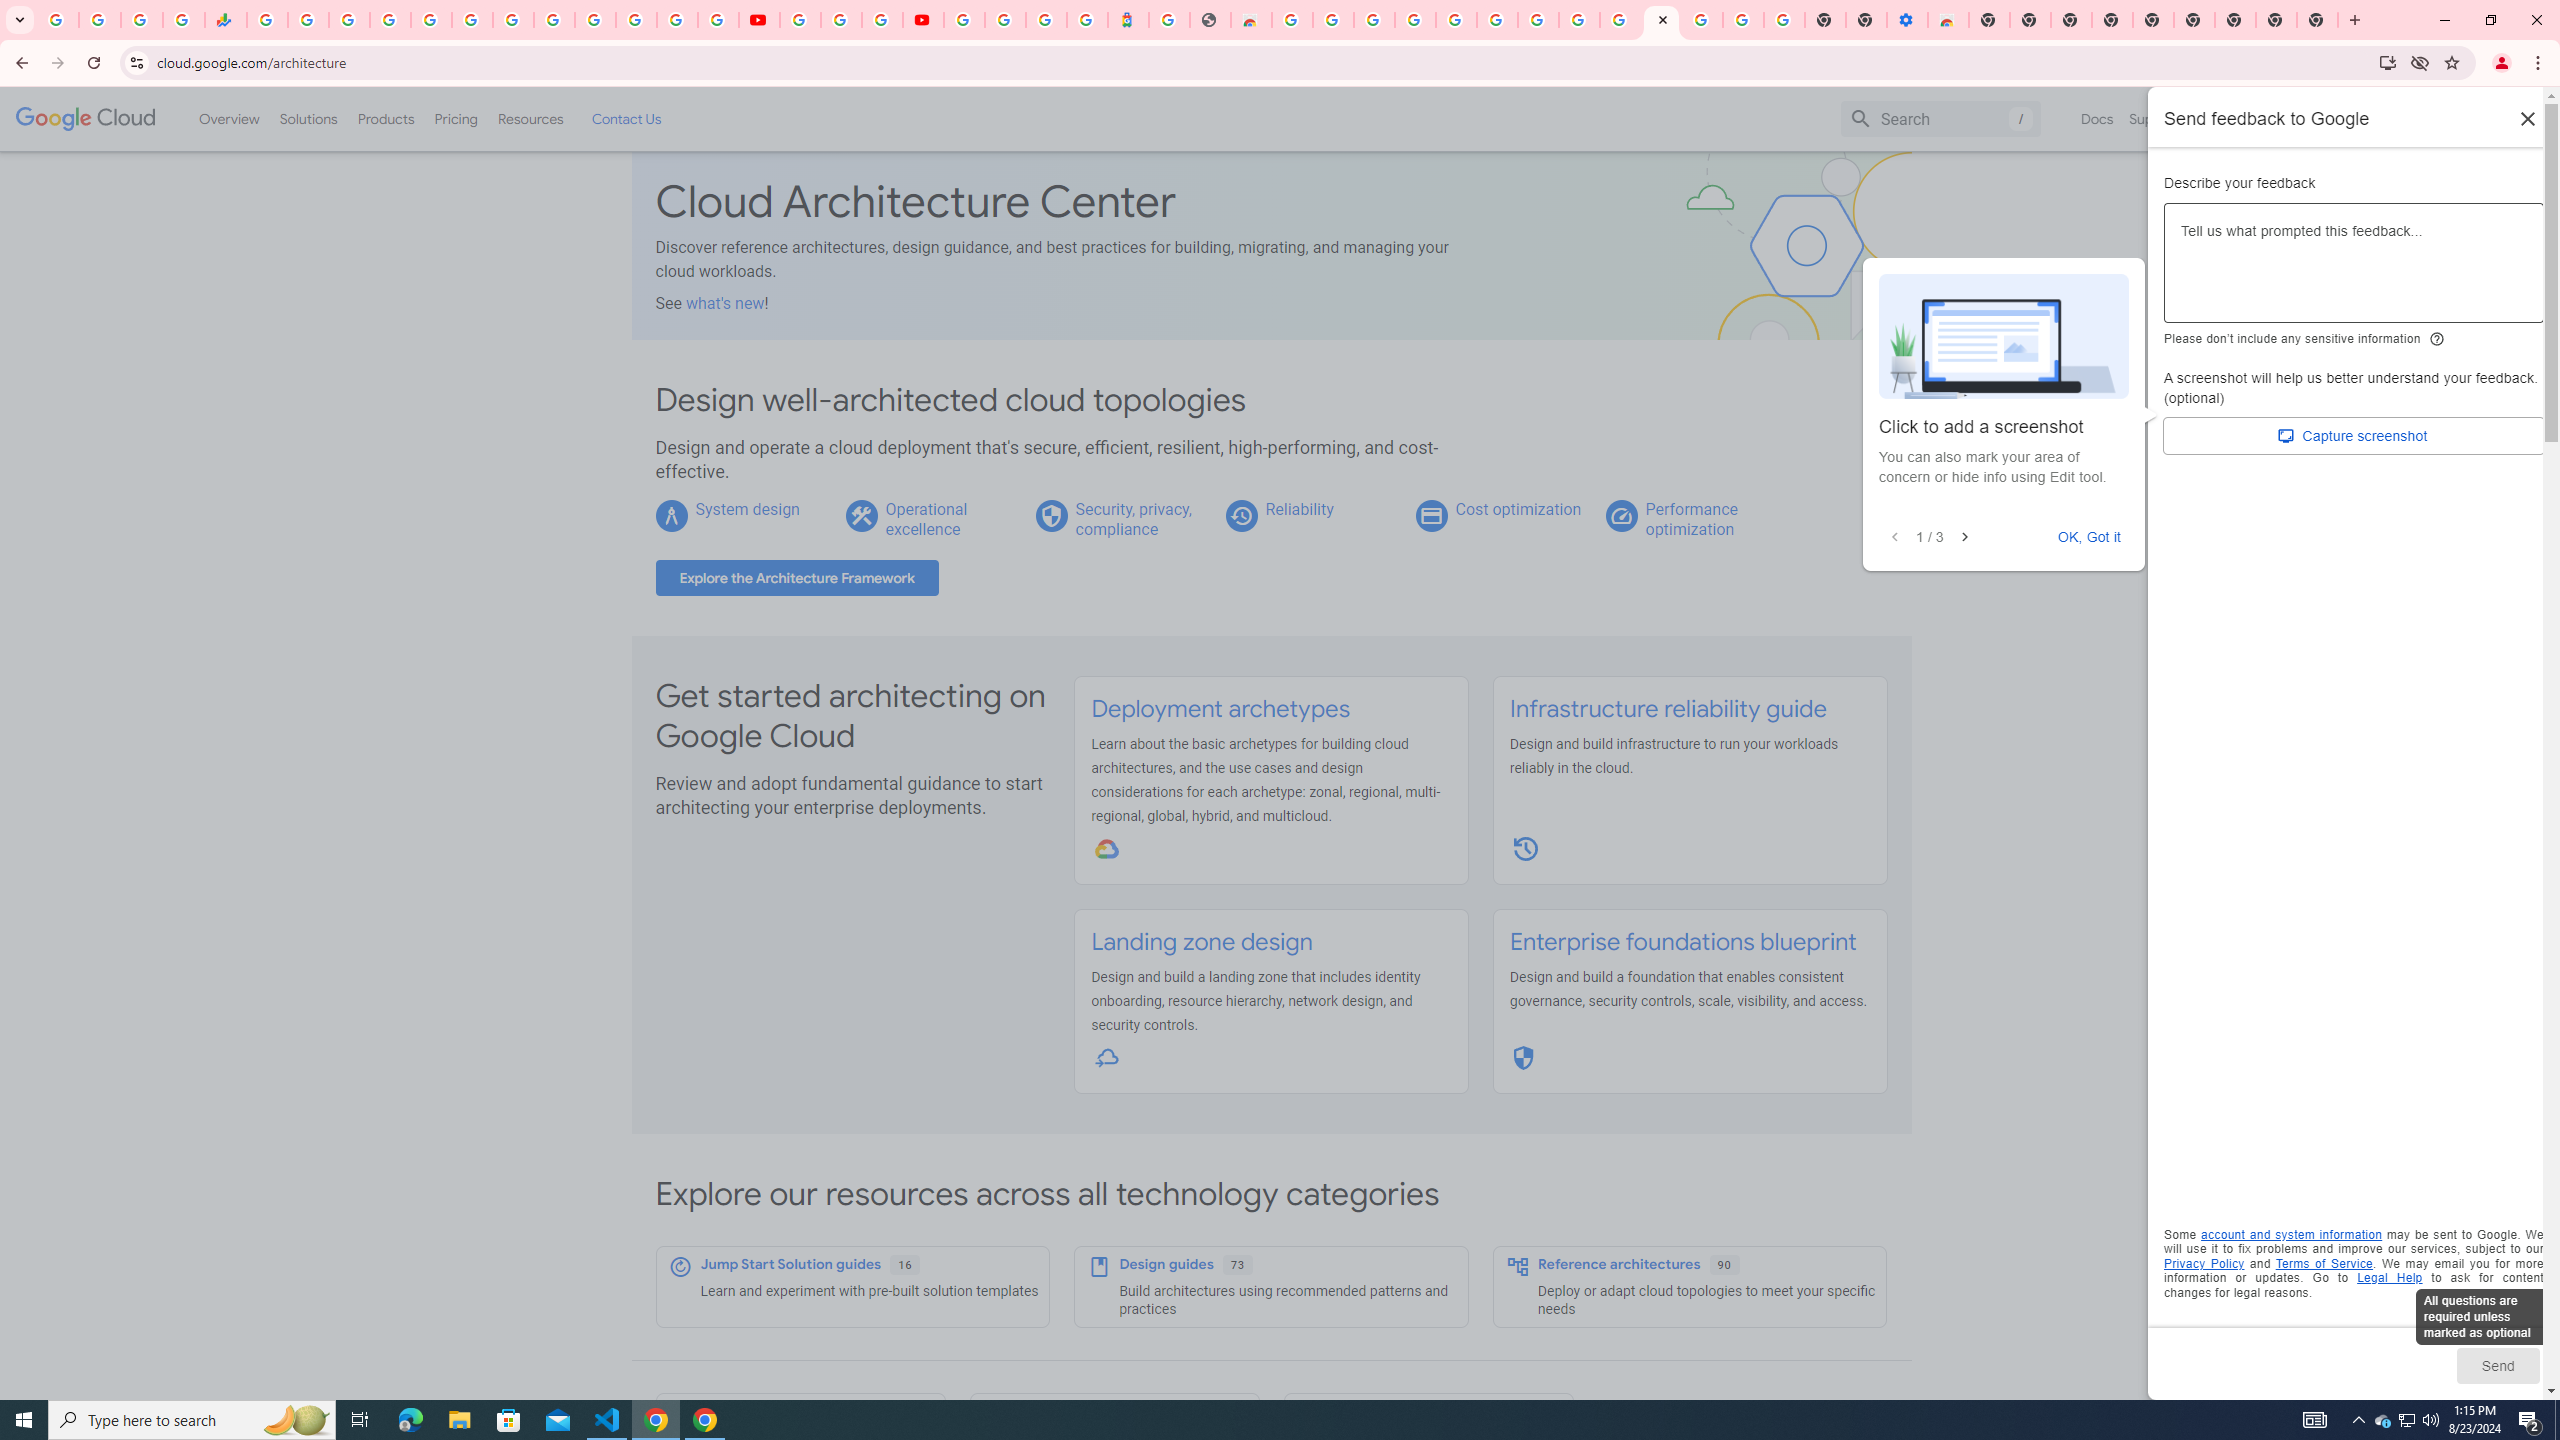 The width and height of the screenshot is (2560, 1440). I want to click on Deployment archetypes, so click(1220, 709).